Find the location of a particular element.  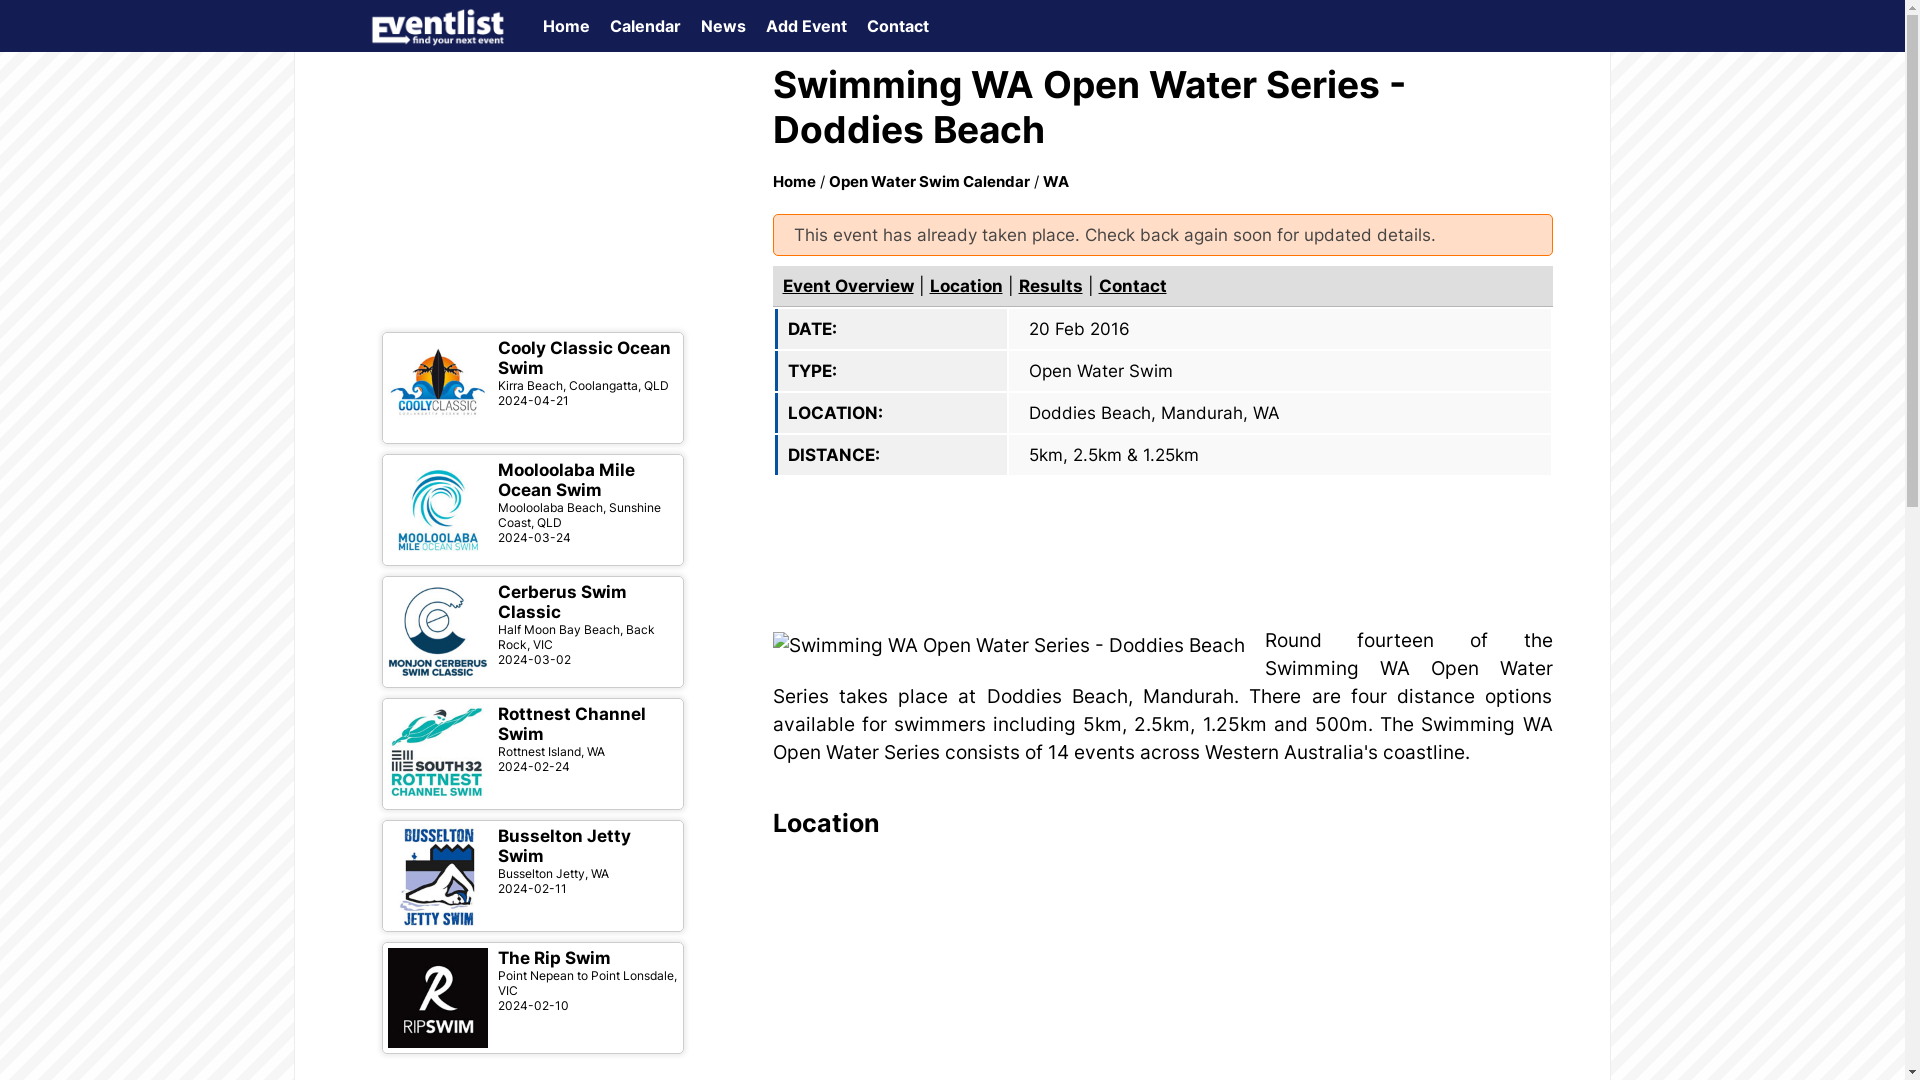

Home is located at coordinates (794, 182).